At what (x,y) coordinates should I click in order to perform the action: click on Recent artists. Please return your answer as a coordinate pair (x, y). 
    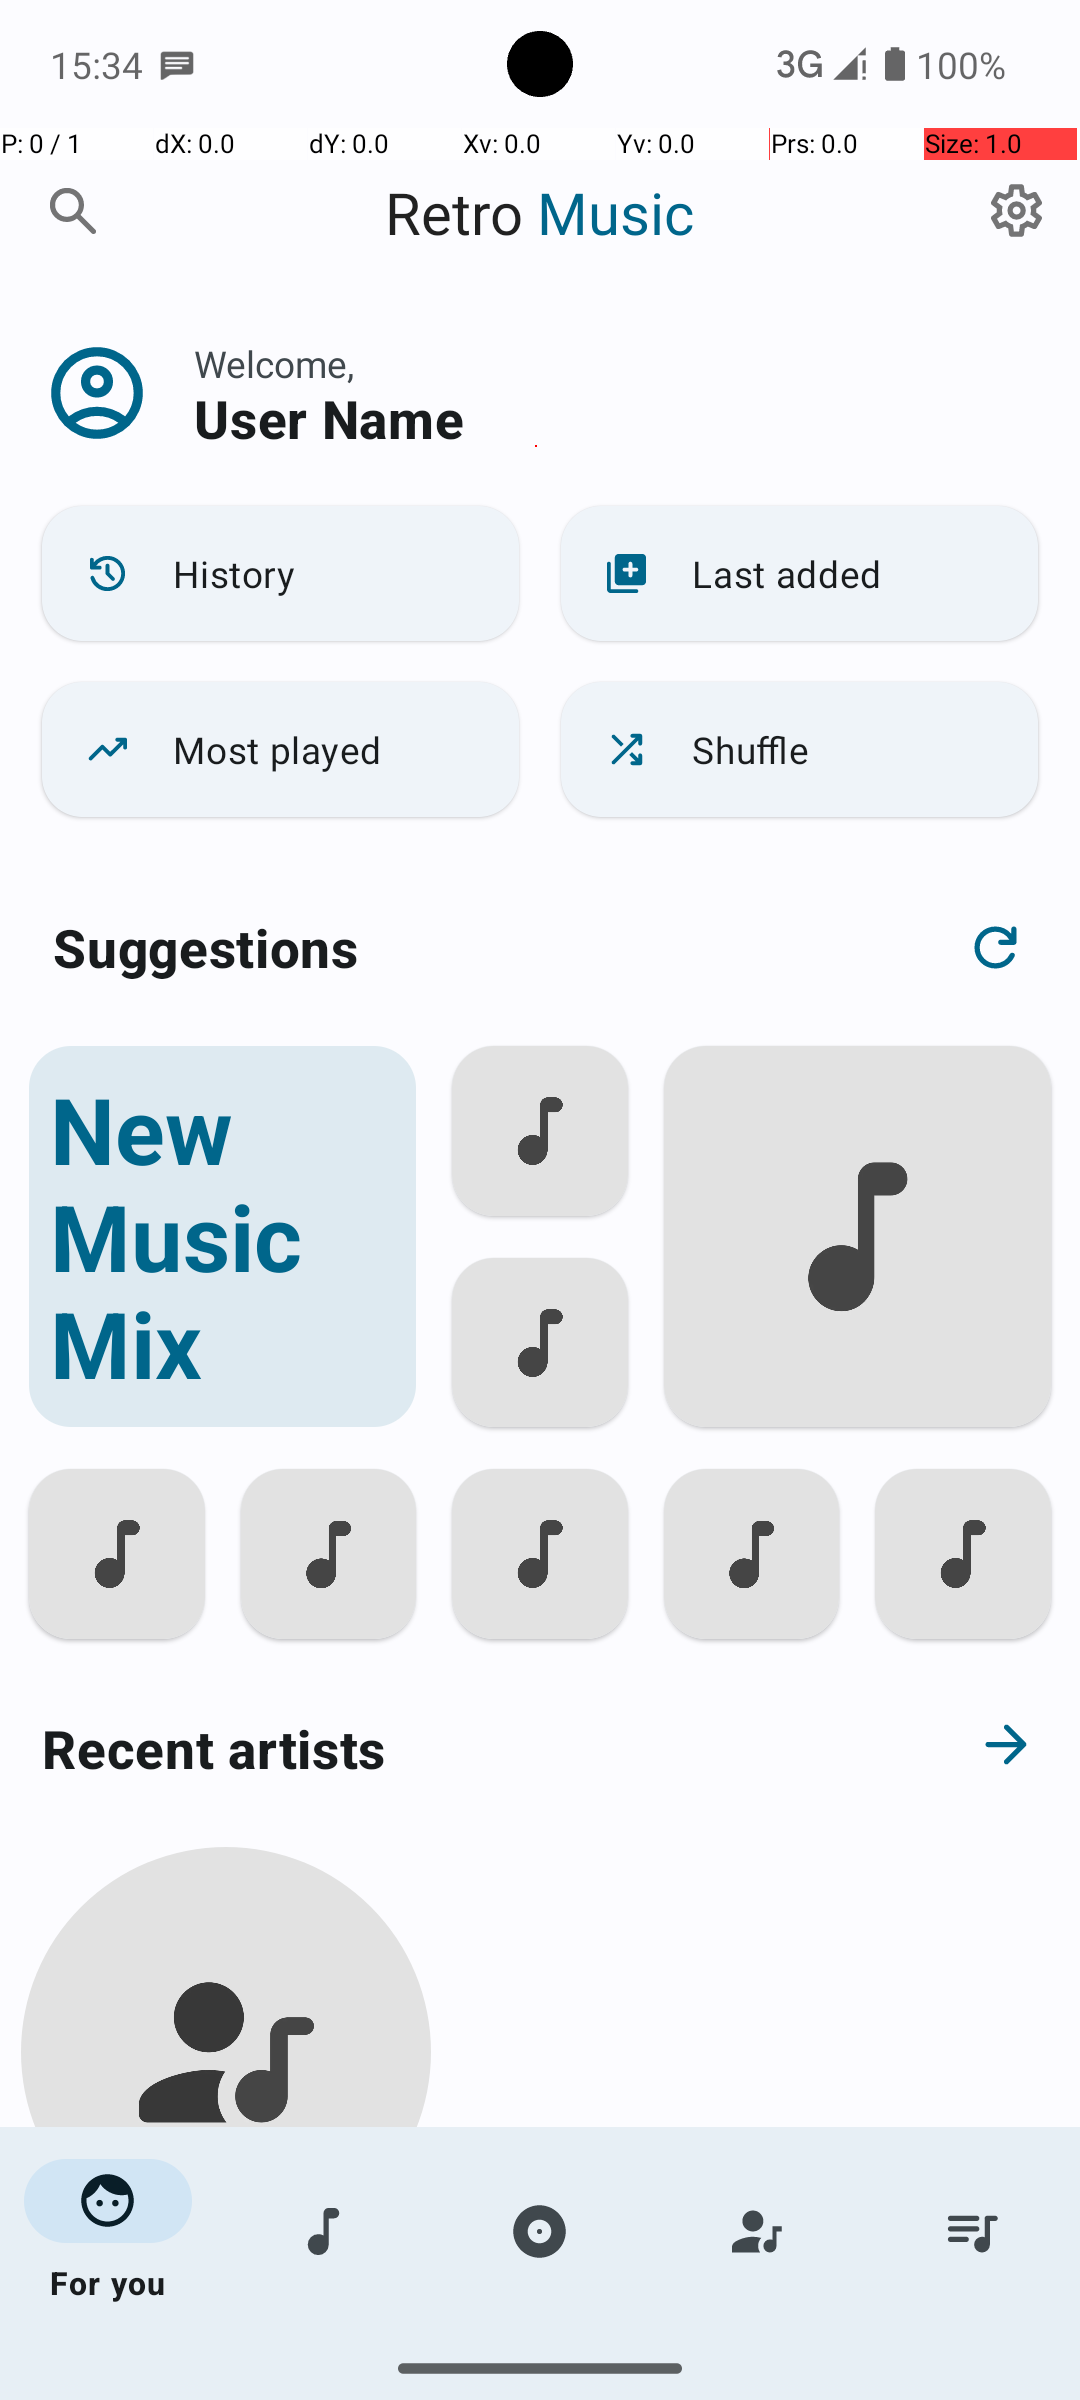
    Looking at the image, I should click on (466, 1748).